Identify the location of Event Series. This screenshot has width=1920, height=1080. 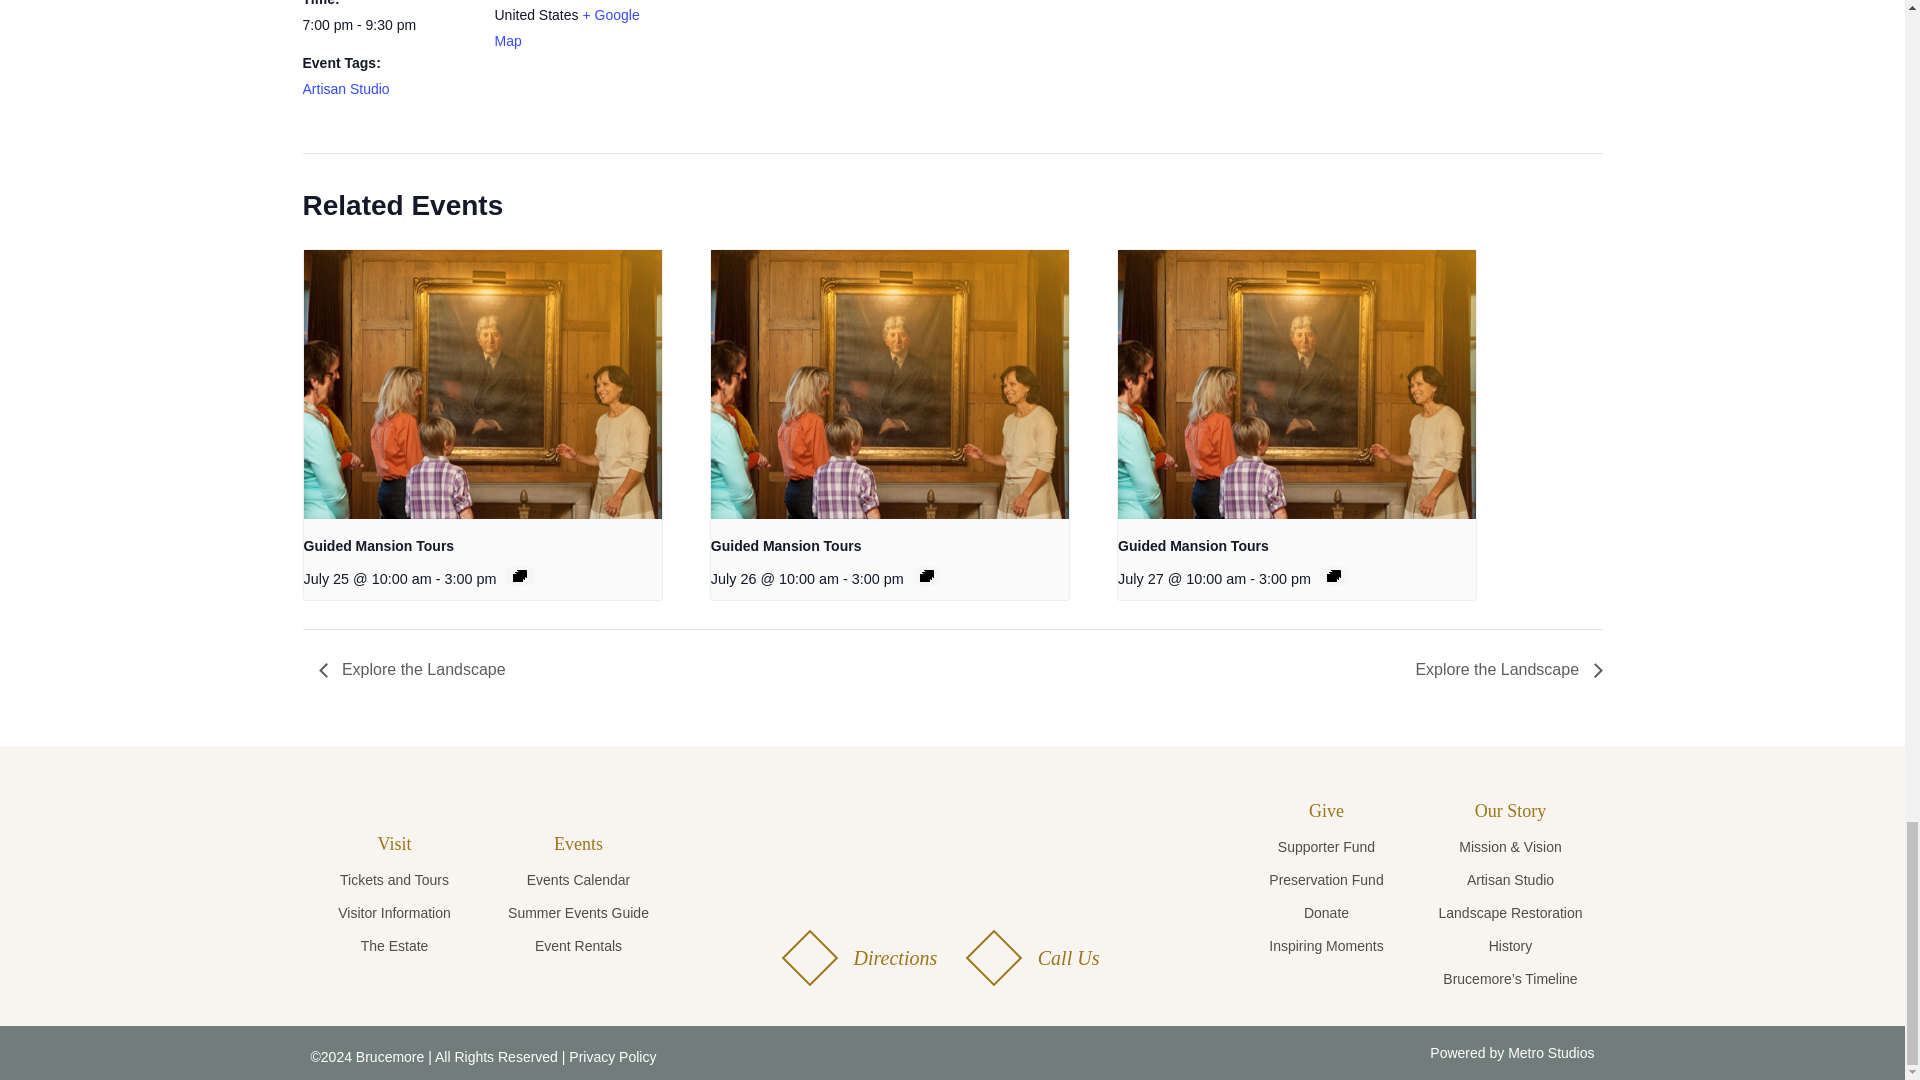
(1333, 576).